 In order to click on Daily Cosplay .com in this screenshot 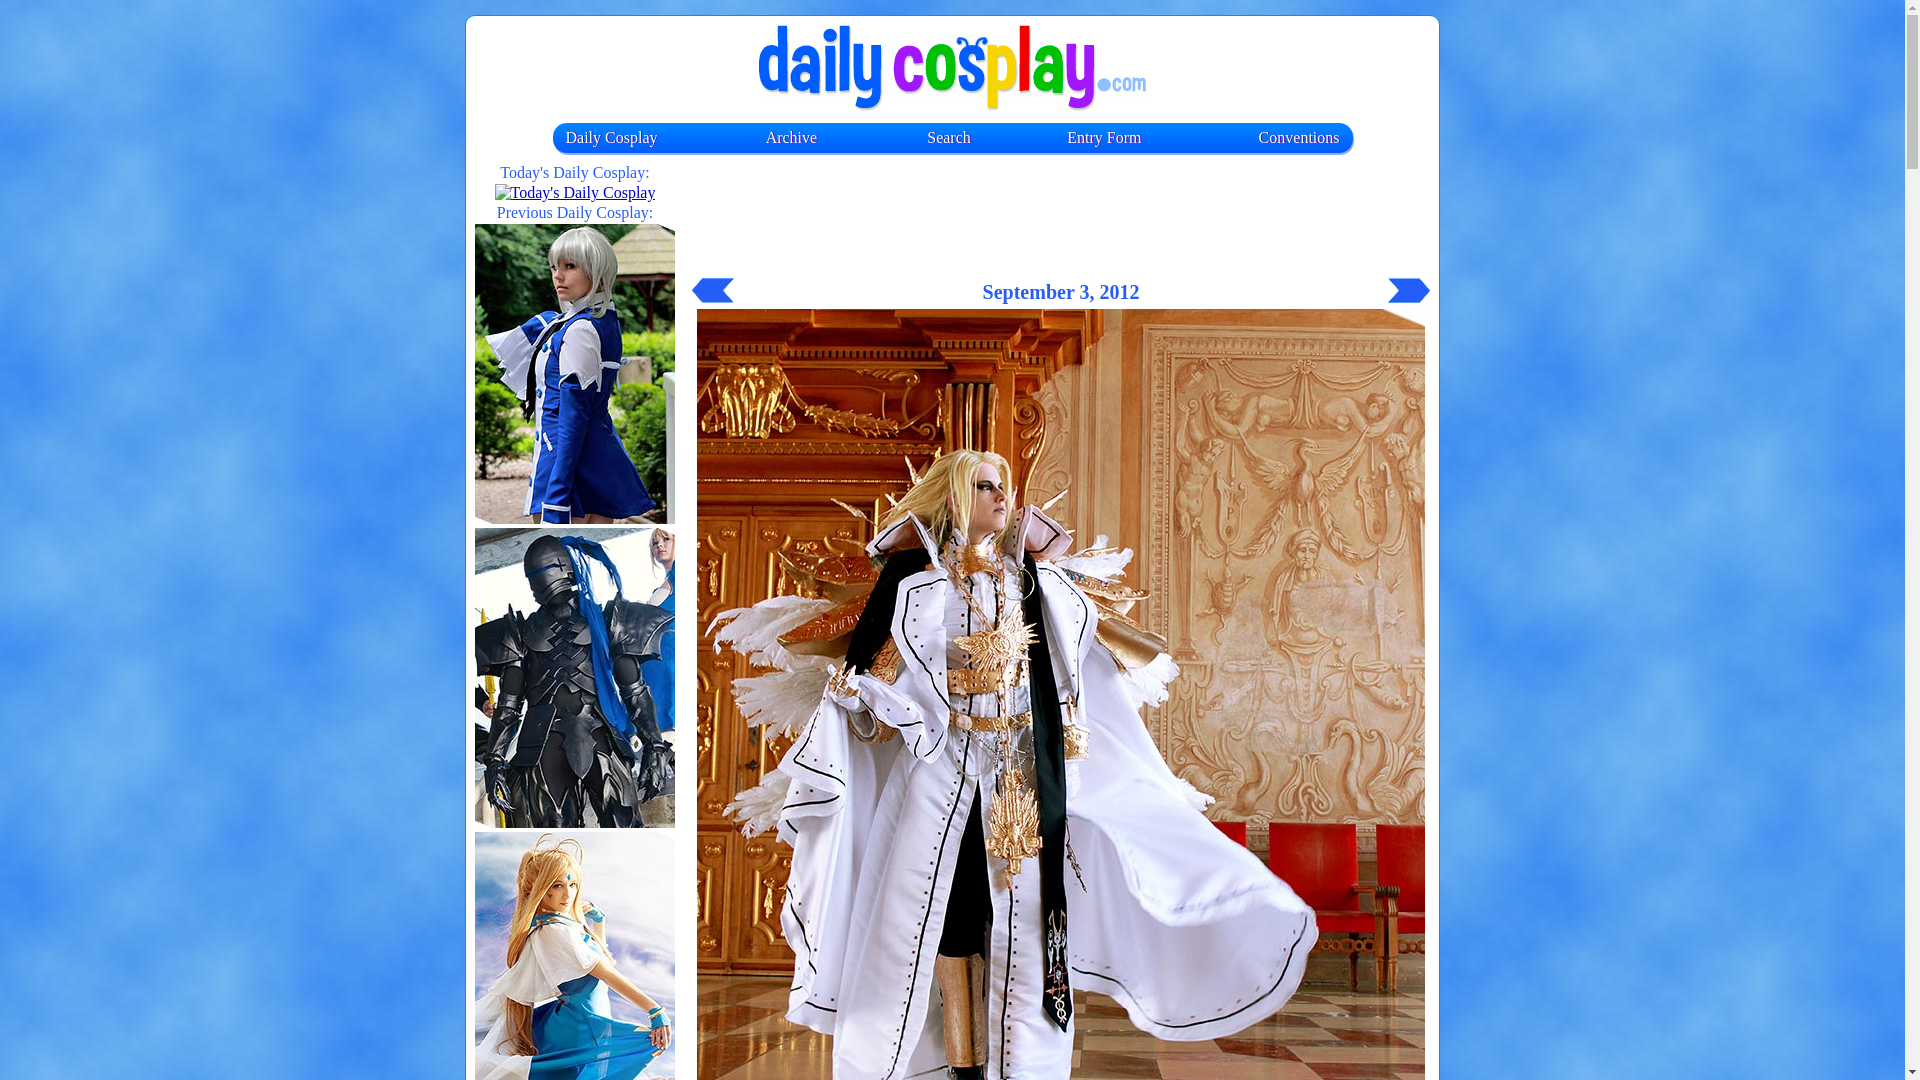, I will do `click(952, 68)`.